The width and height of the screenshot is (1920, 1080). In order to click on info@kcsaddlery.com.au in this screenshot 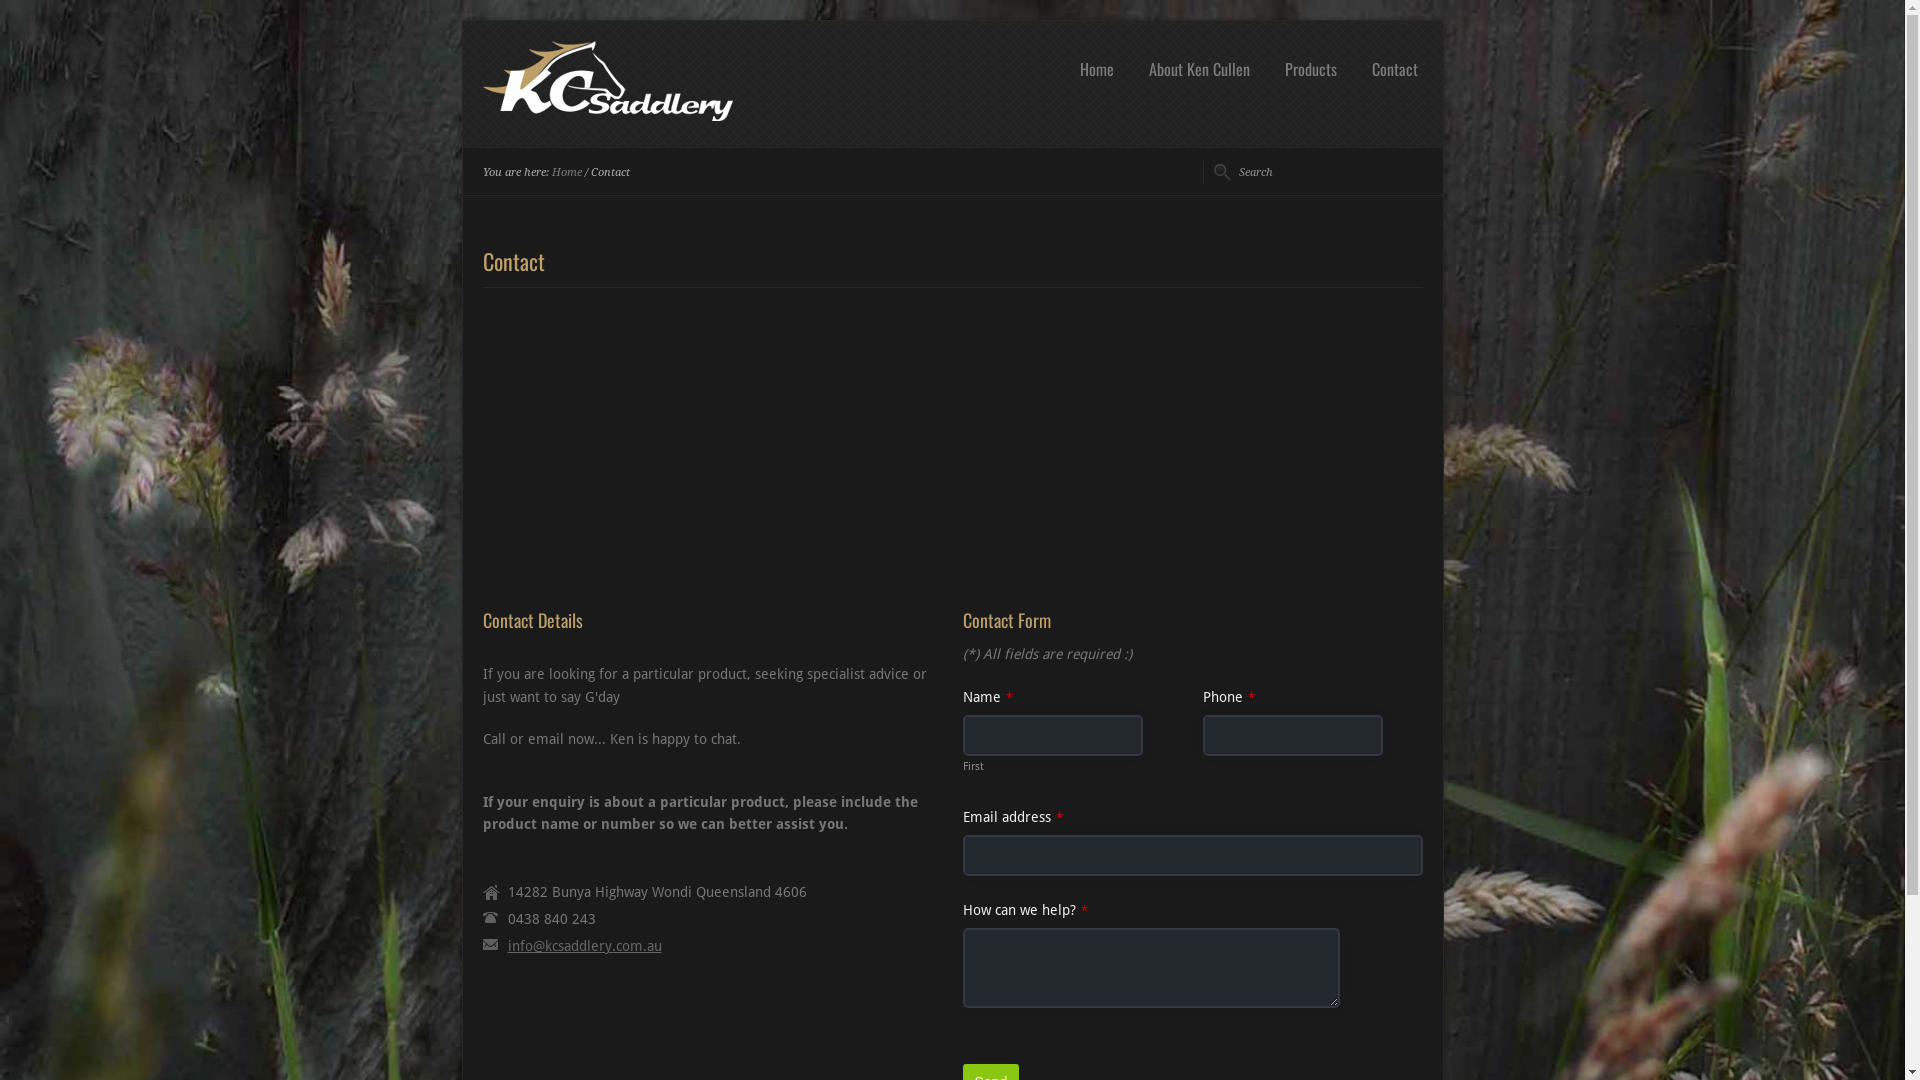, I will do `click(585, 946)`.